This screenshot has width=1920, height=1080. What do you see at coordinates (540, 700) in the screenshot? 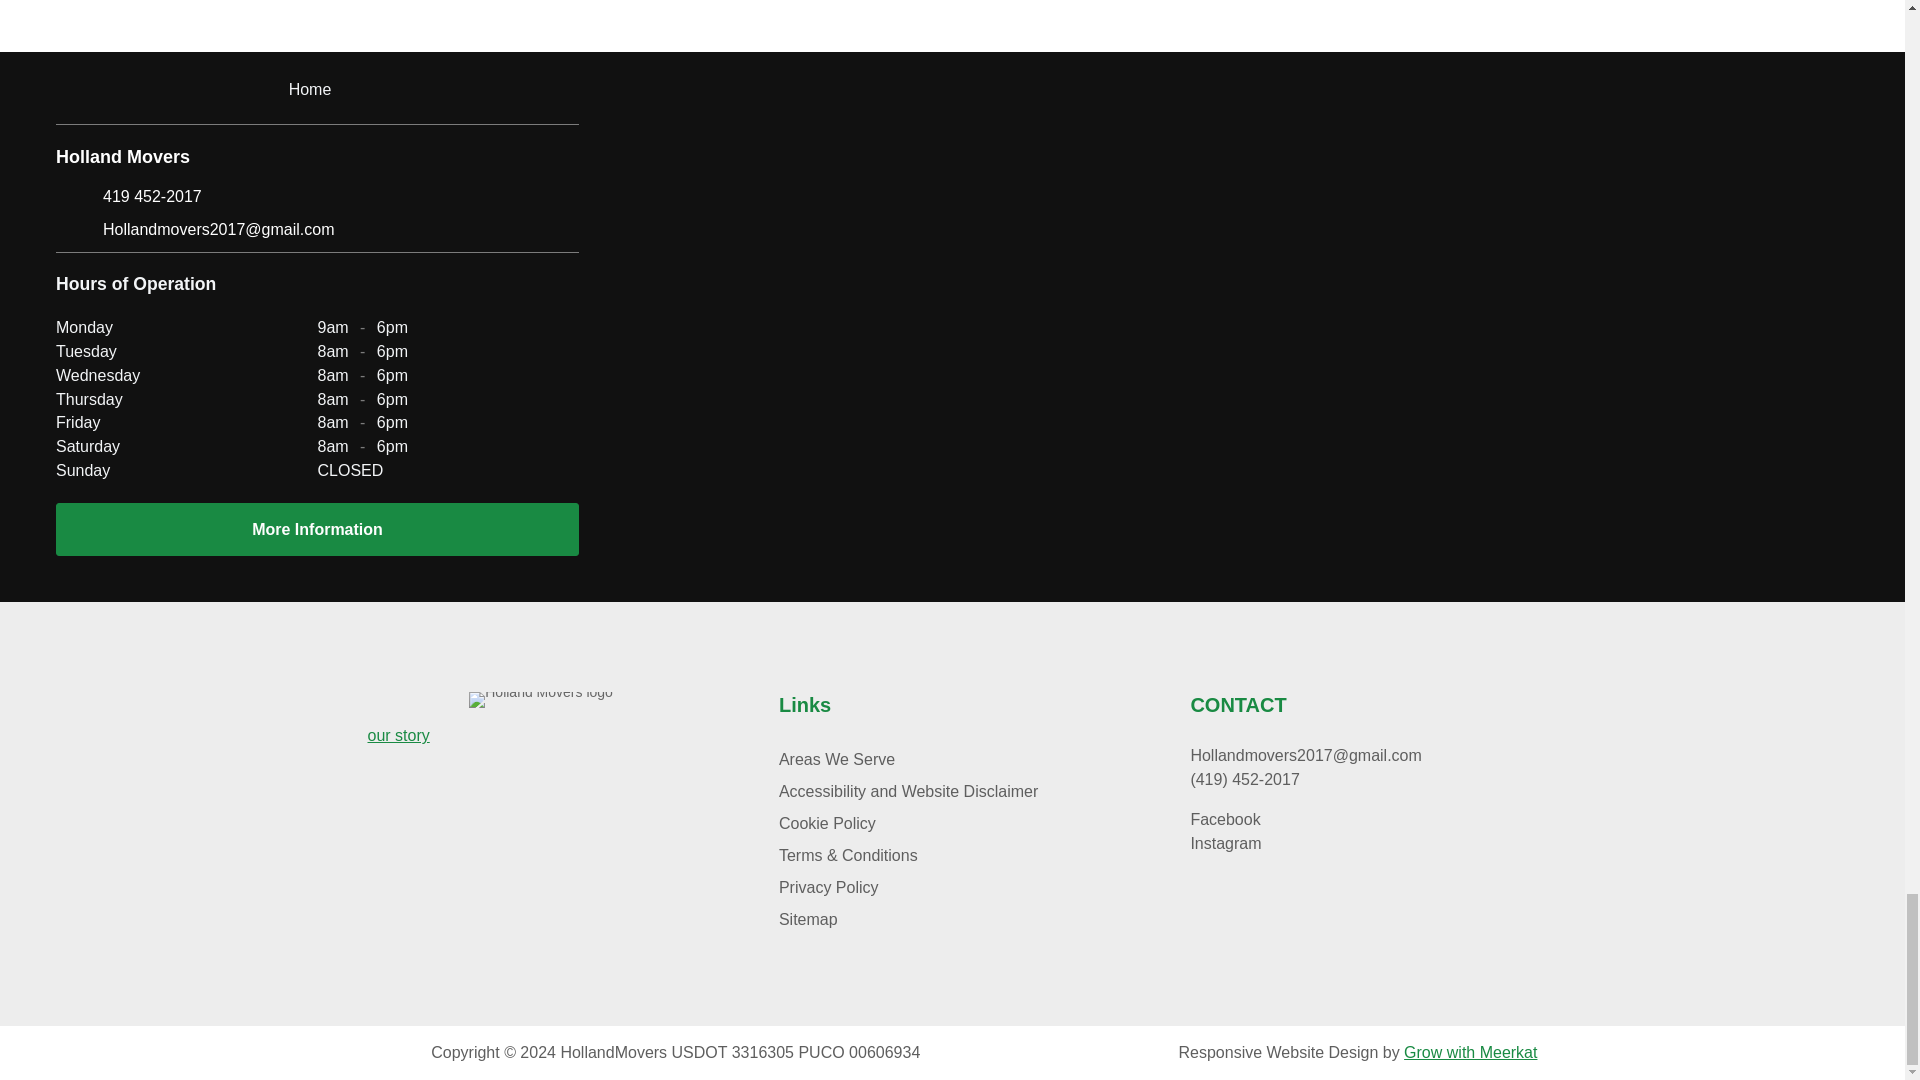
I see `holland-movers-logo` at bounding box center [540, 700].